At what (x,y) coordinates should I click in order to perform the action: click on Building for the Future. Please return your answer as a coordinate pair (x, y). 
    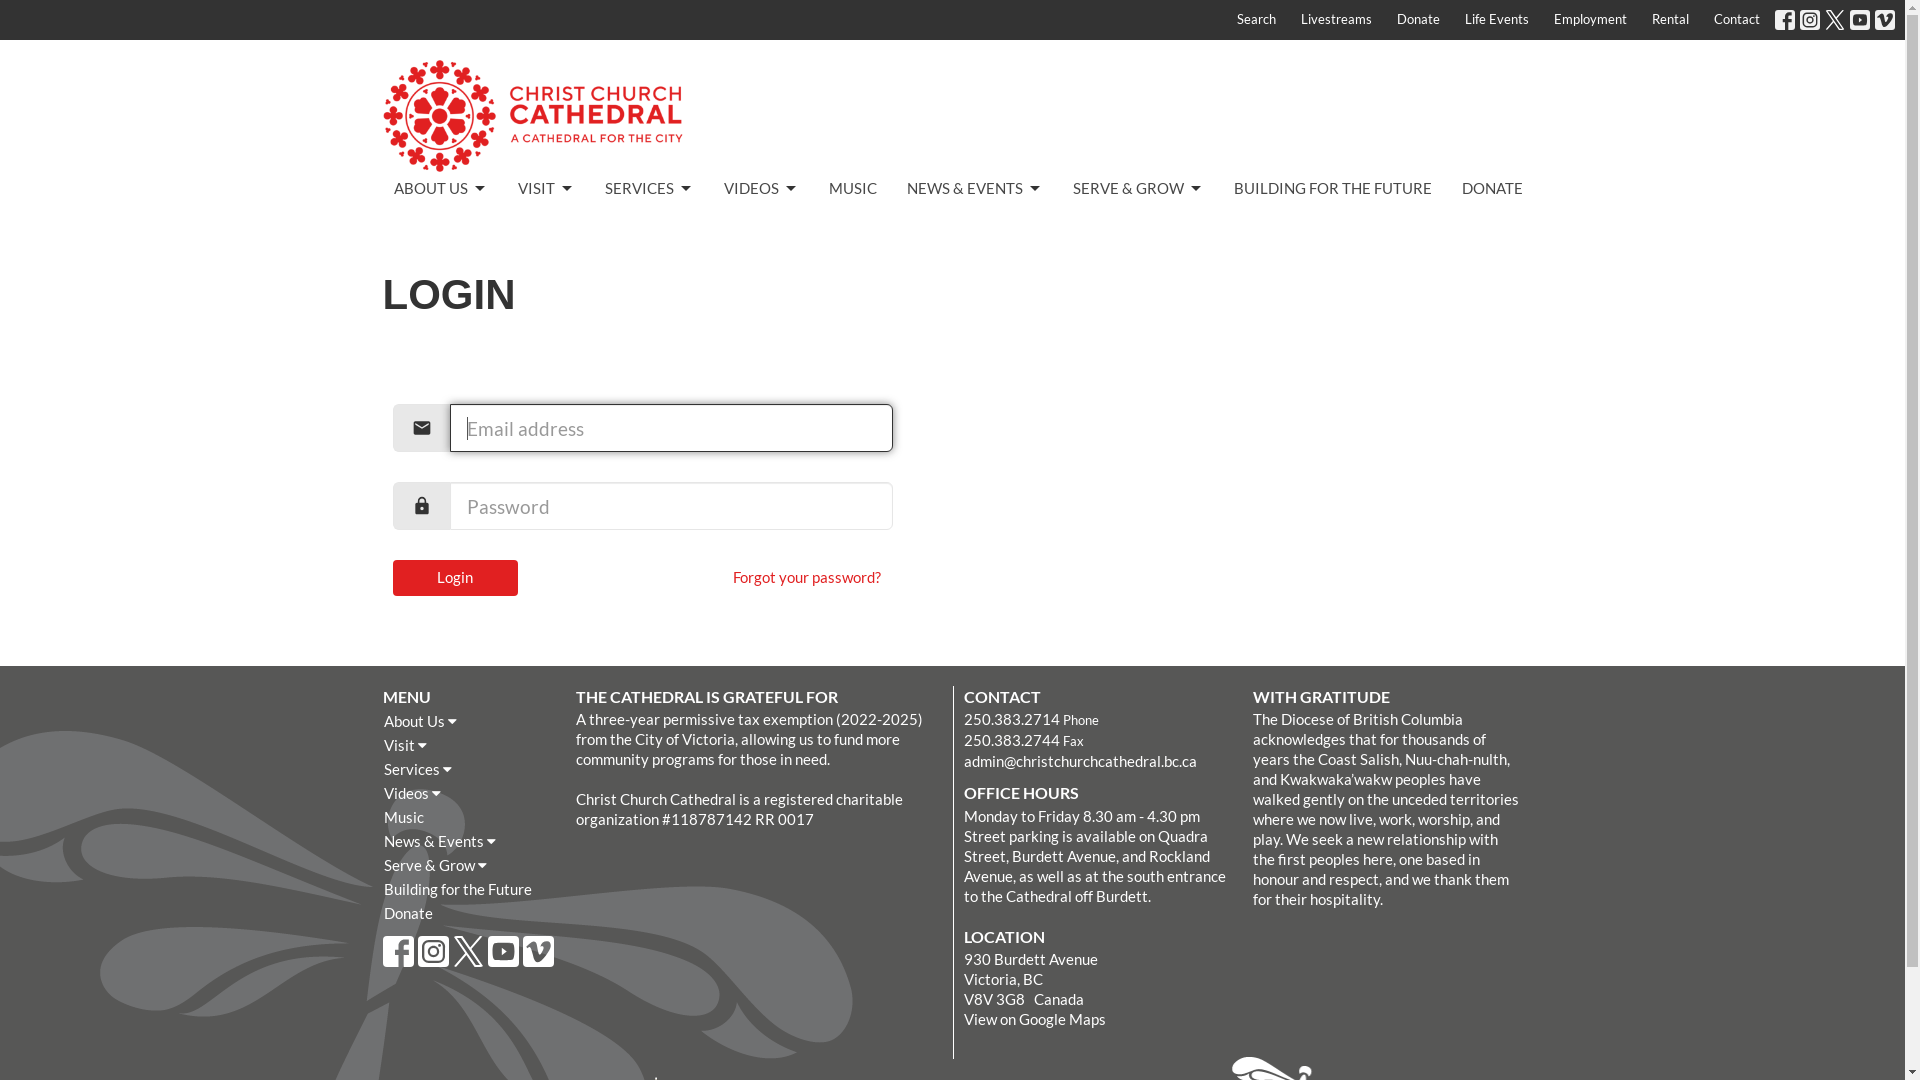
    Looking at the image, I should click on (468, 889).